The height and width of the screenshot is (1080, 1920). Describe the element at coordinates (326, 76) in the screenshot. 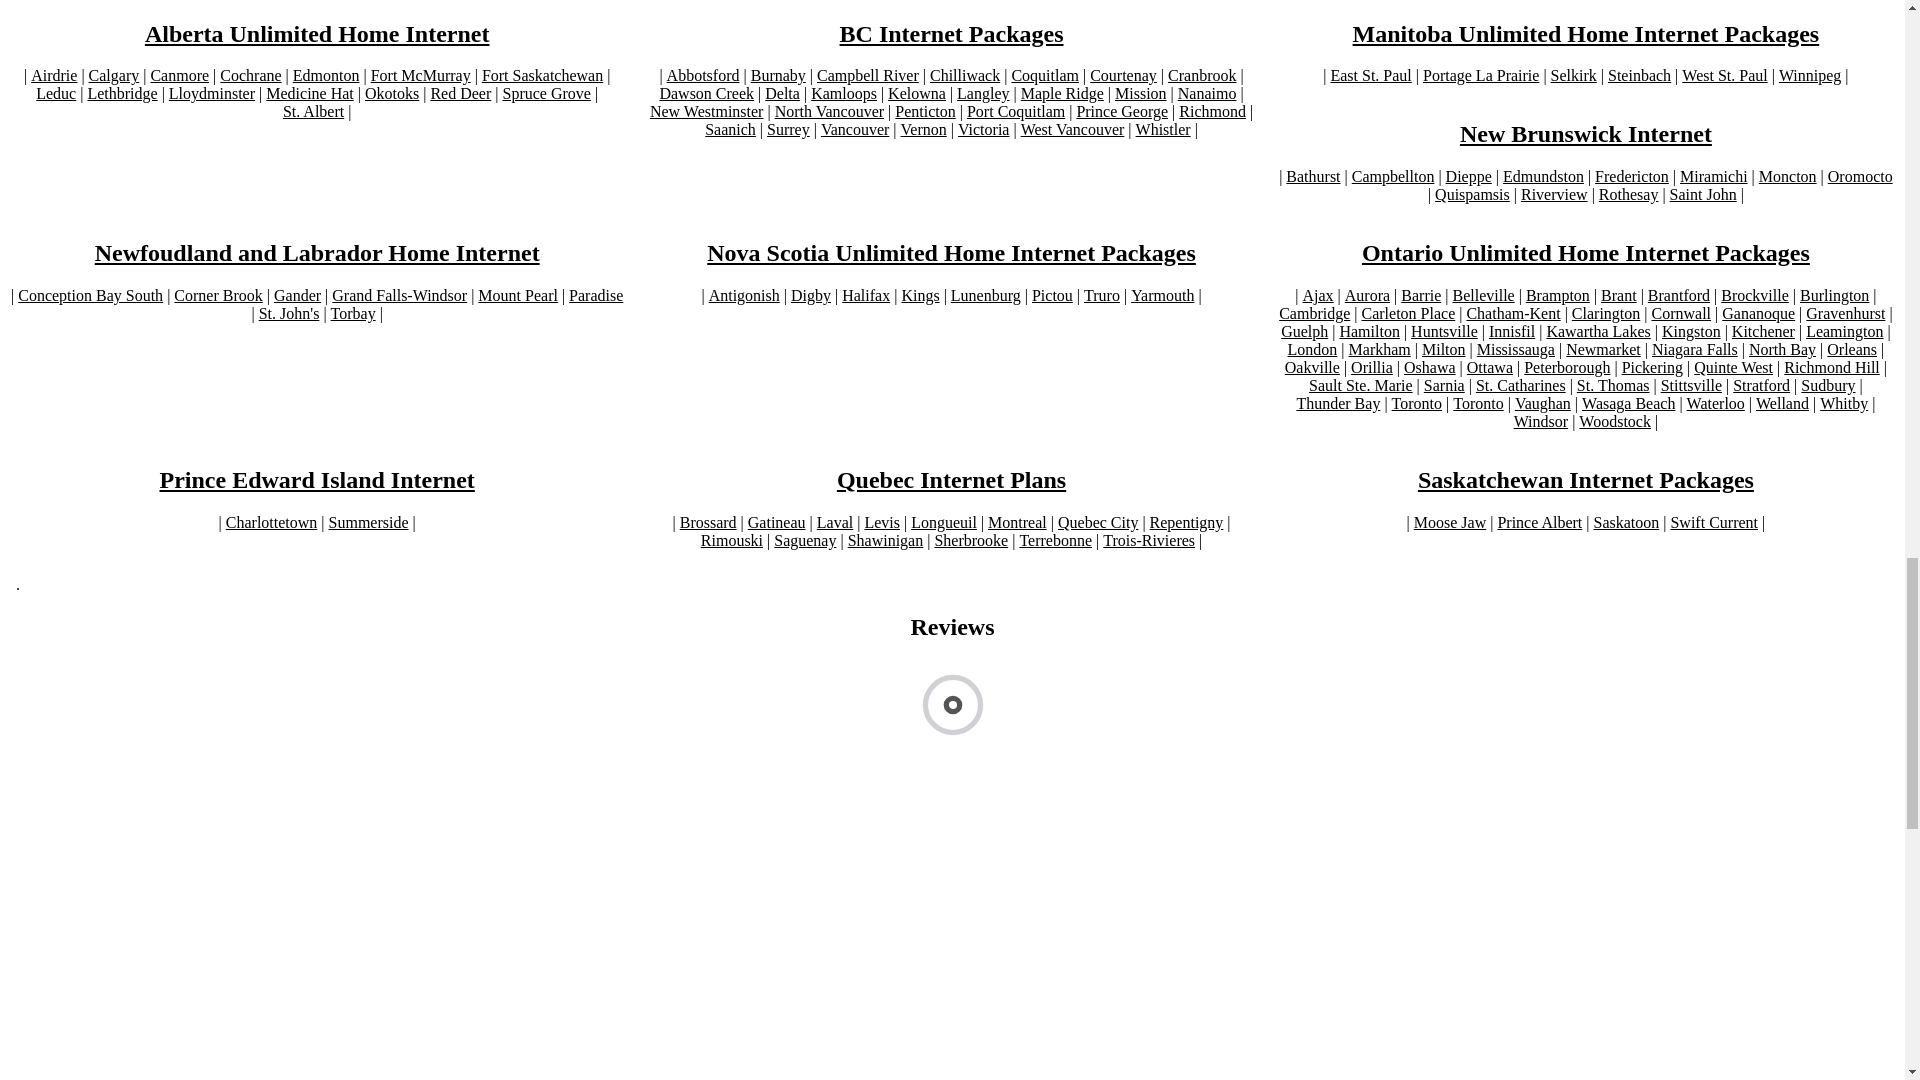

I see `Edmonton` at that location.